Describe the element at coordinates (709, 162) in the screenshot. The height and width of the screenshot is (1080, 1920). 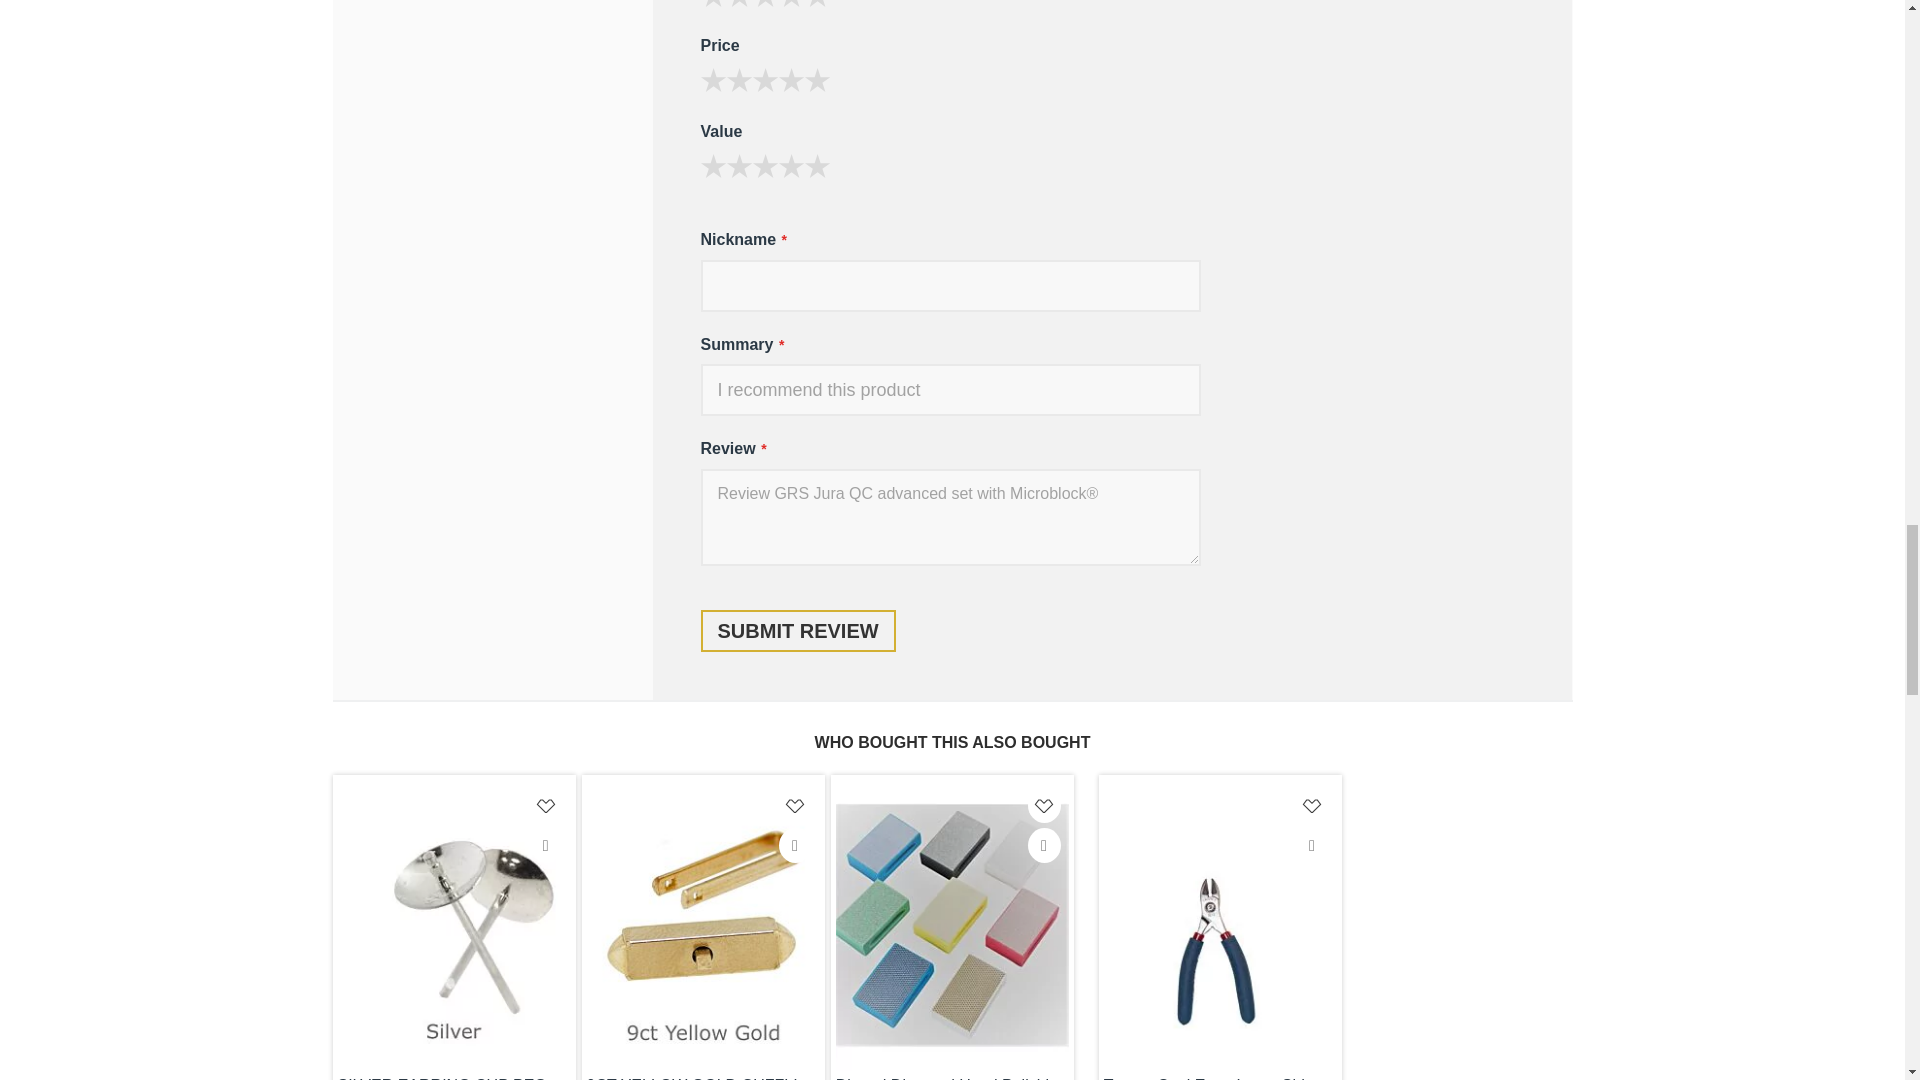
I see `9` at that location.